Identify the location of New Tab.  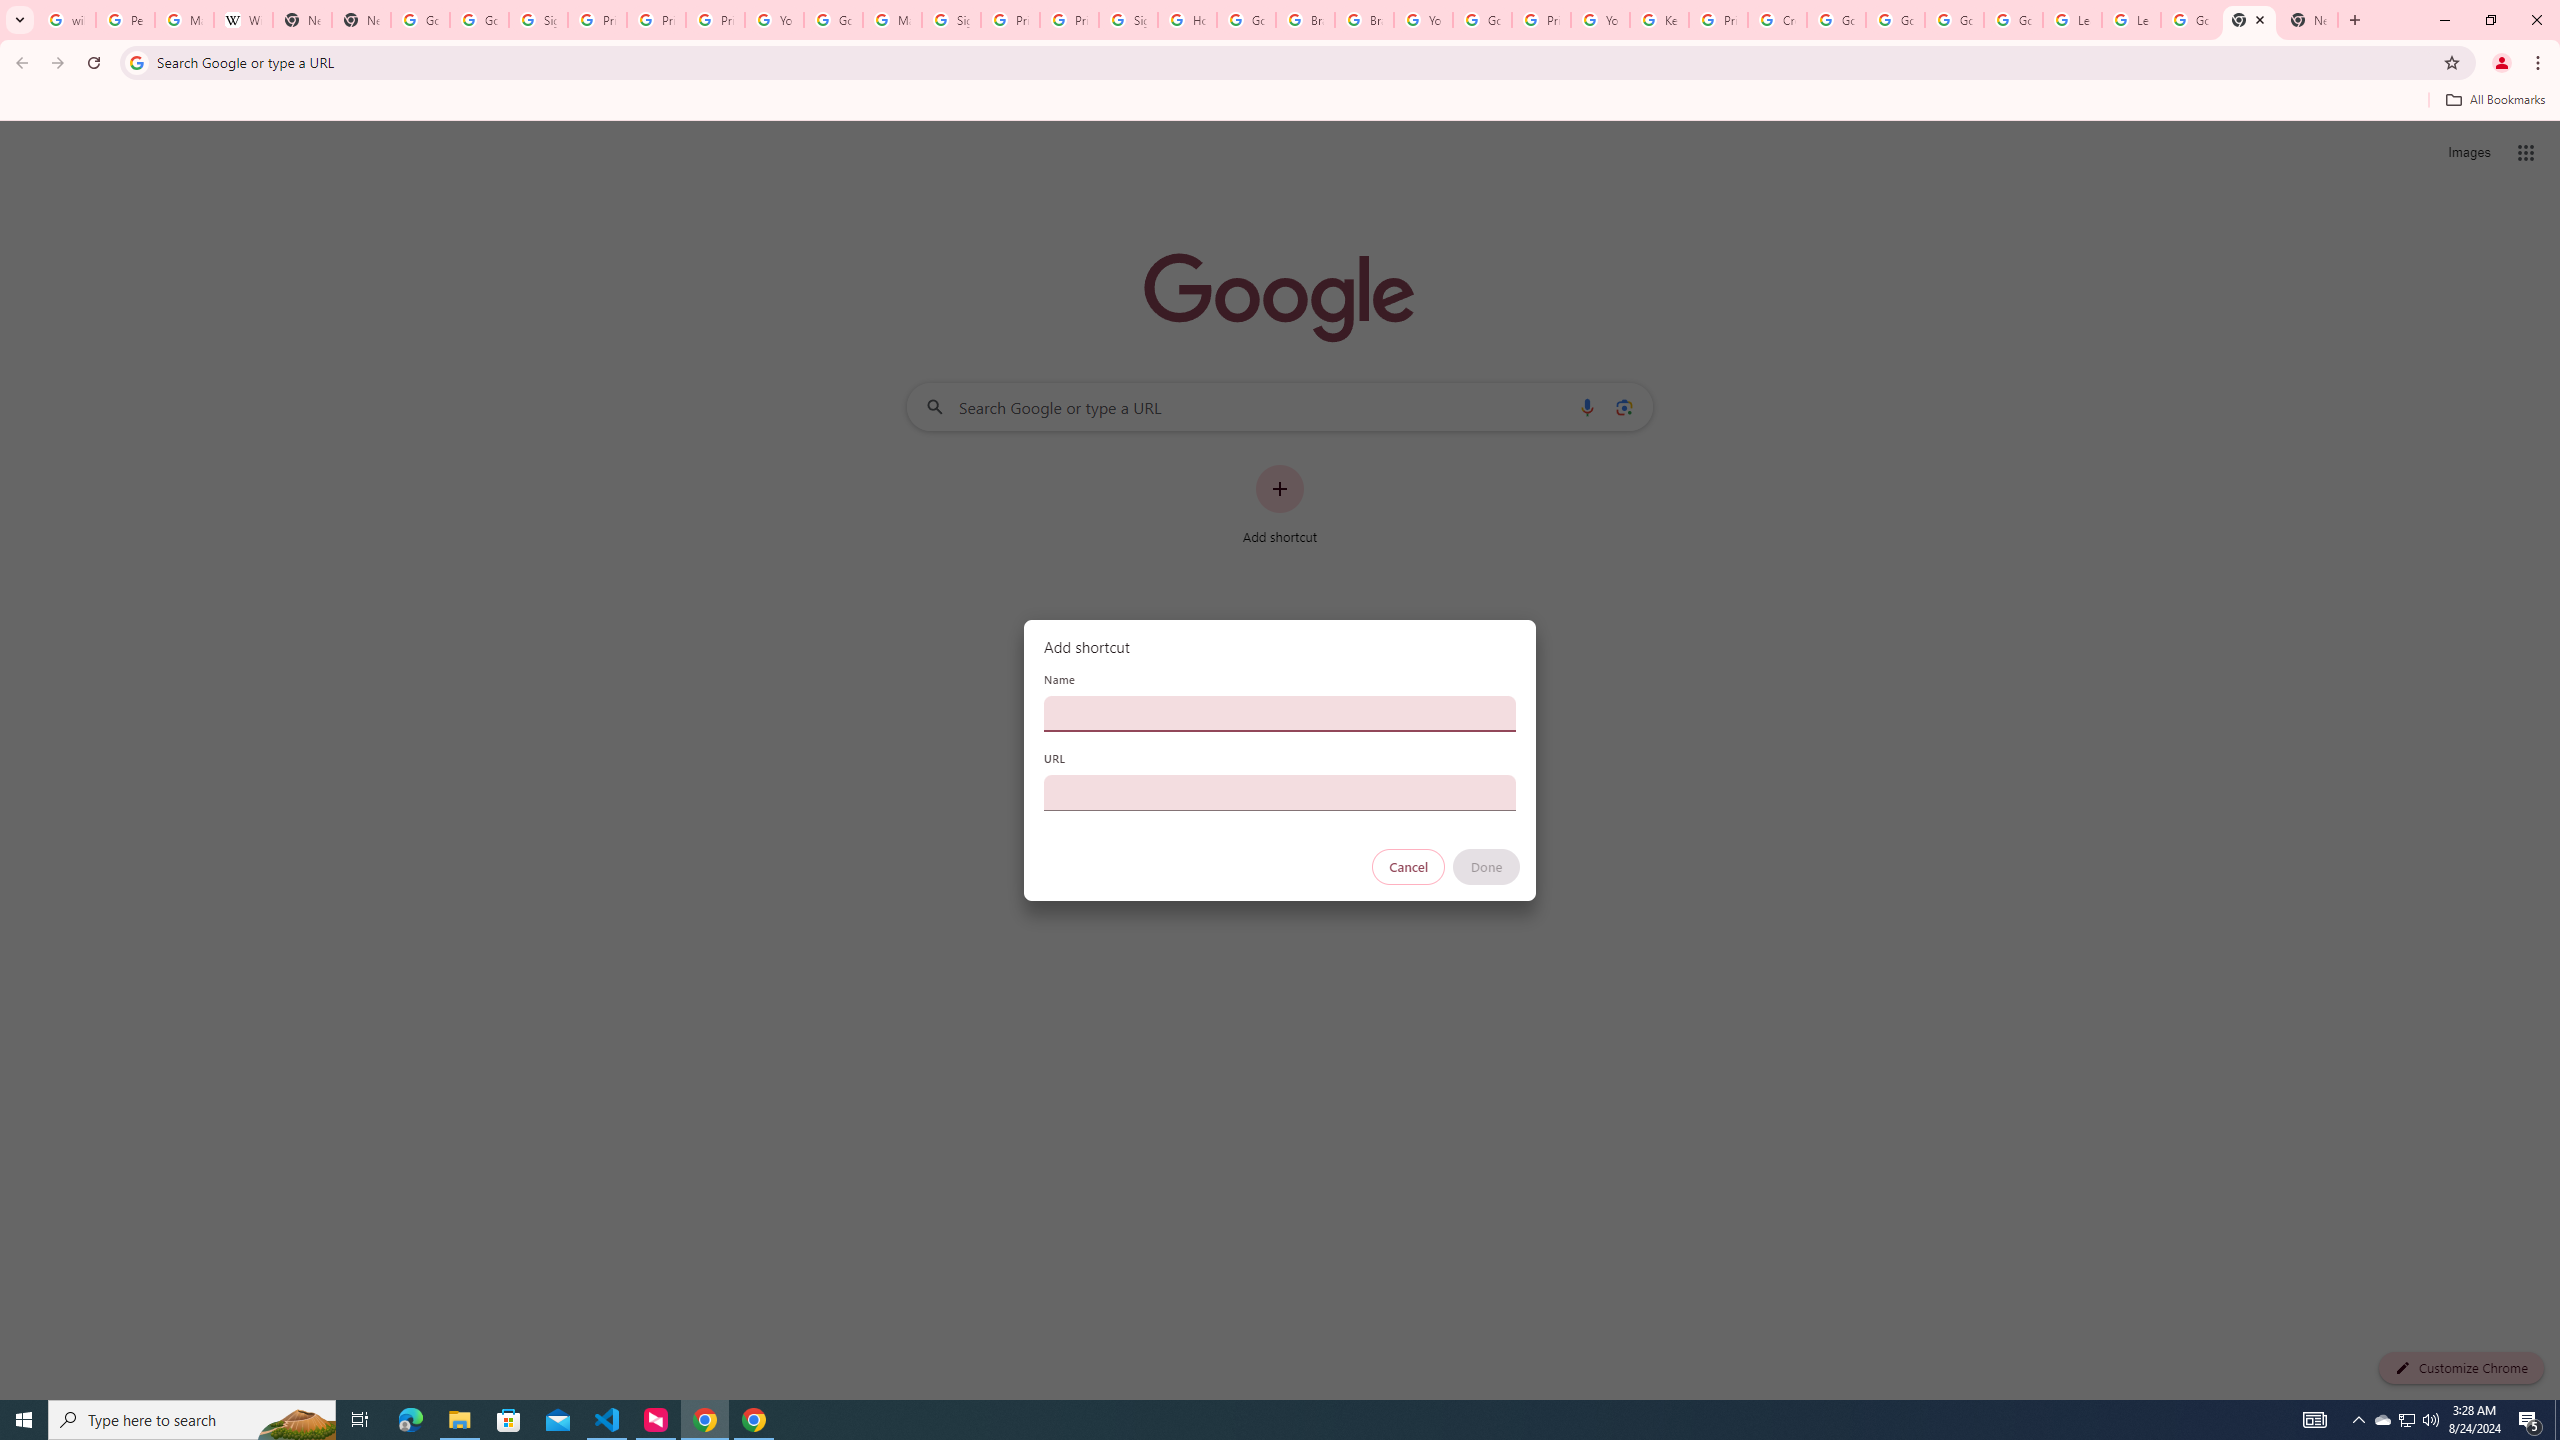
(2250, 20).